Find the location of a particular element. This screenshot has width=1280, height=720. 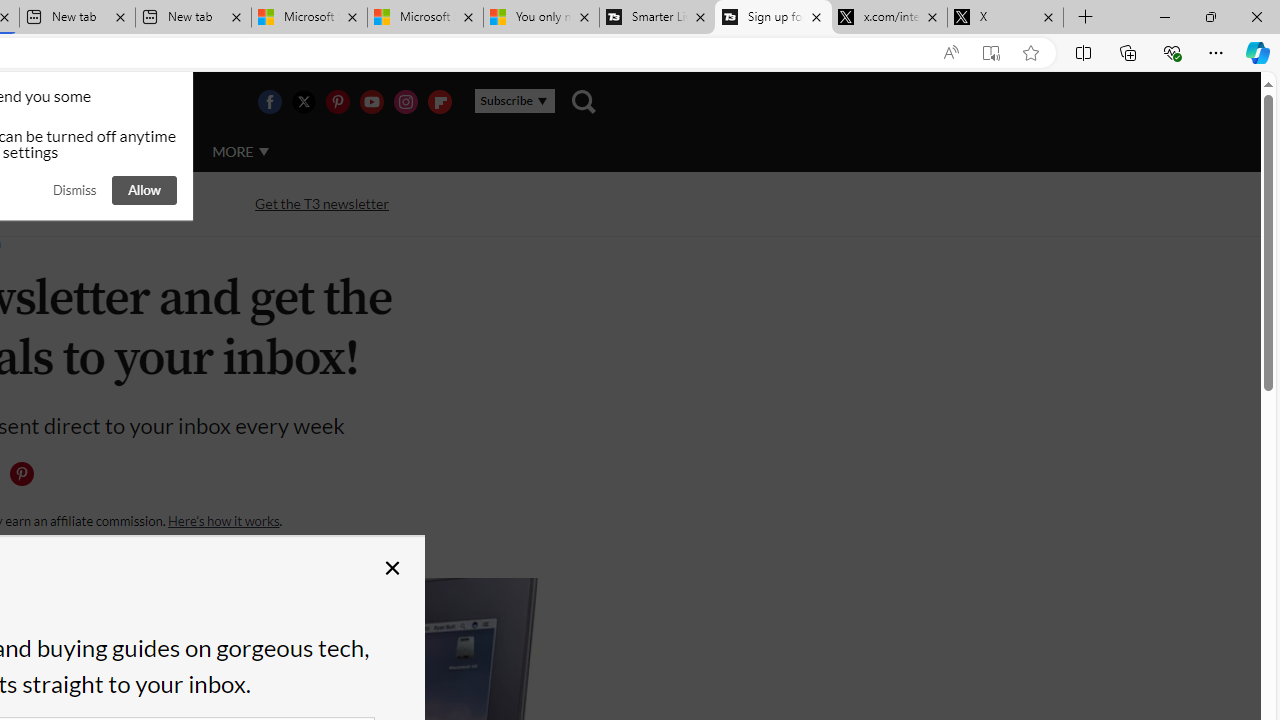

Visit us on Twitter is located at coordinates (303, 102).